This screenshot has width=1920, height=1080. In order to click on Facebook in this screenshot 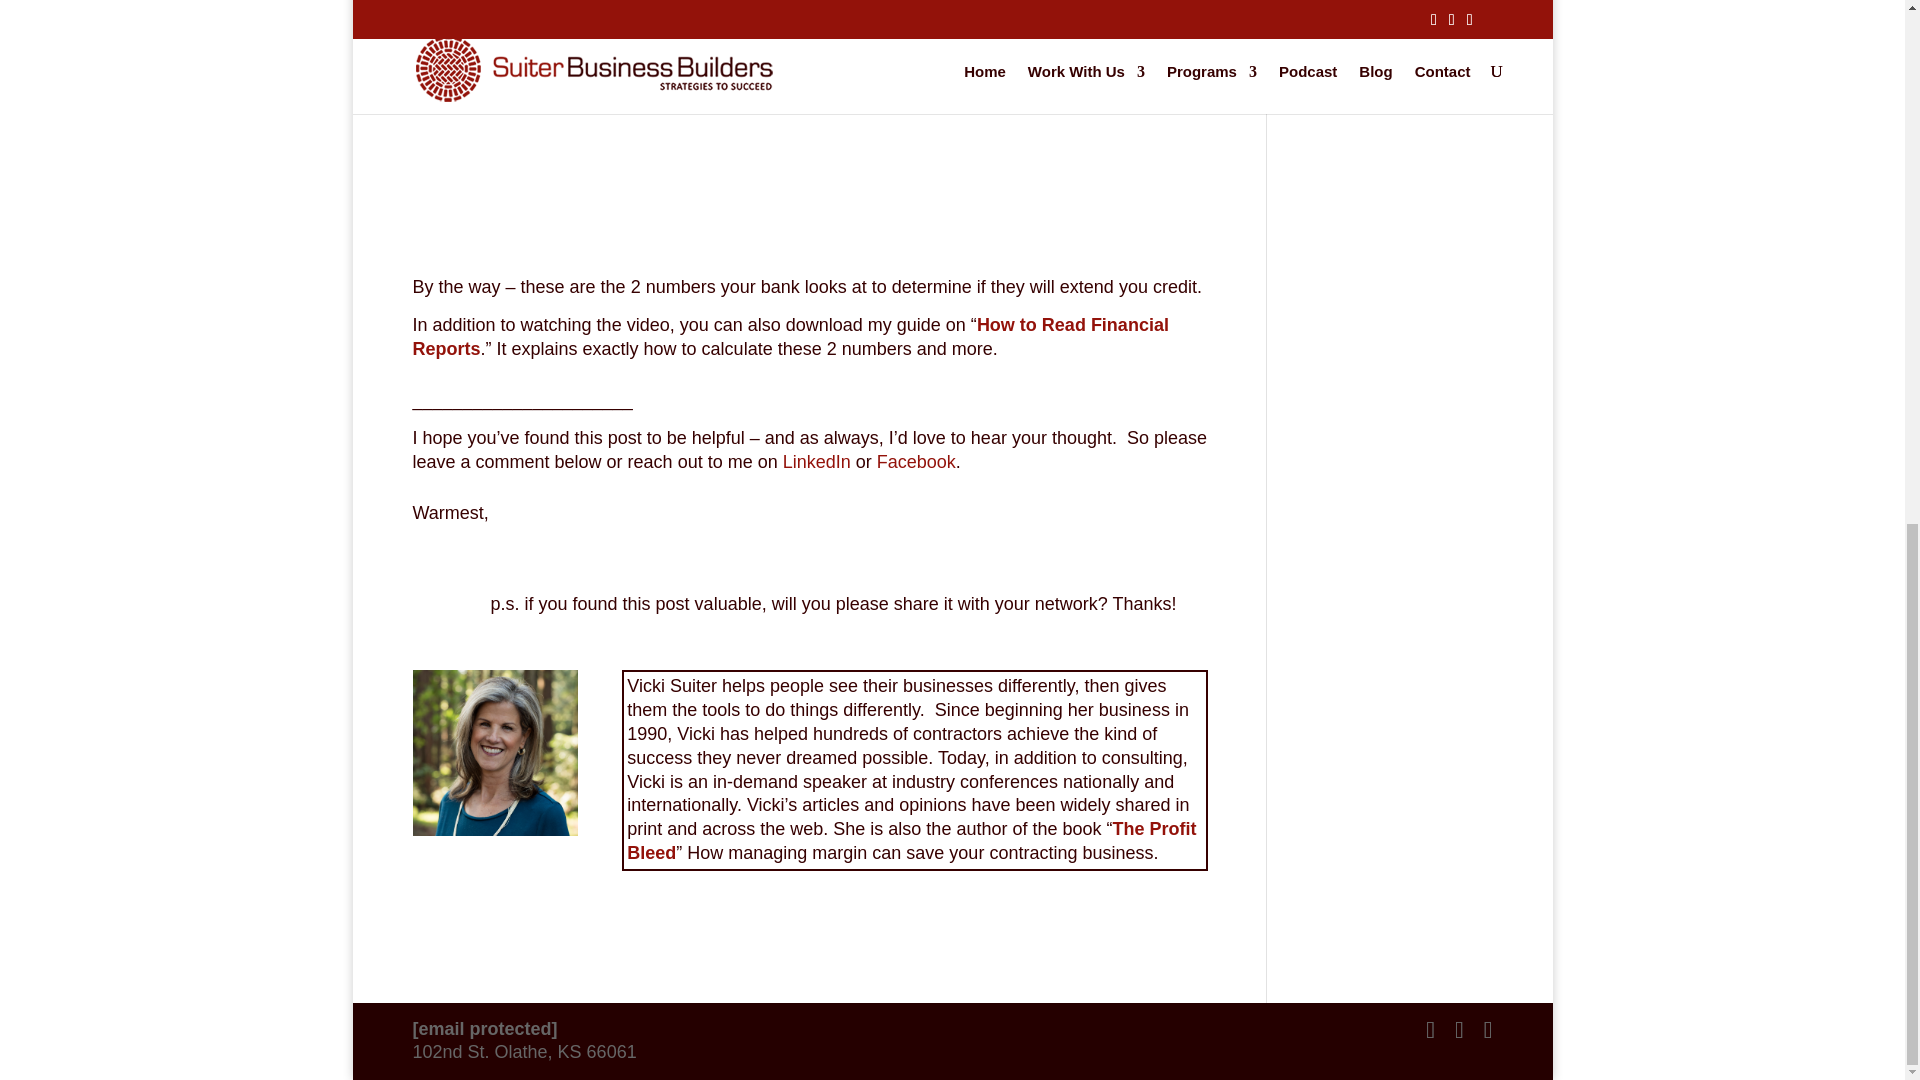, I will do `click(916, 462)`.